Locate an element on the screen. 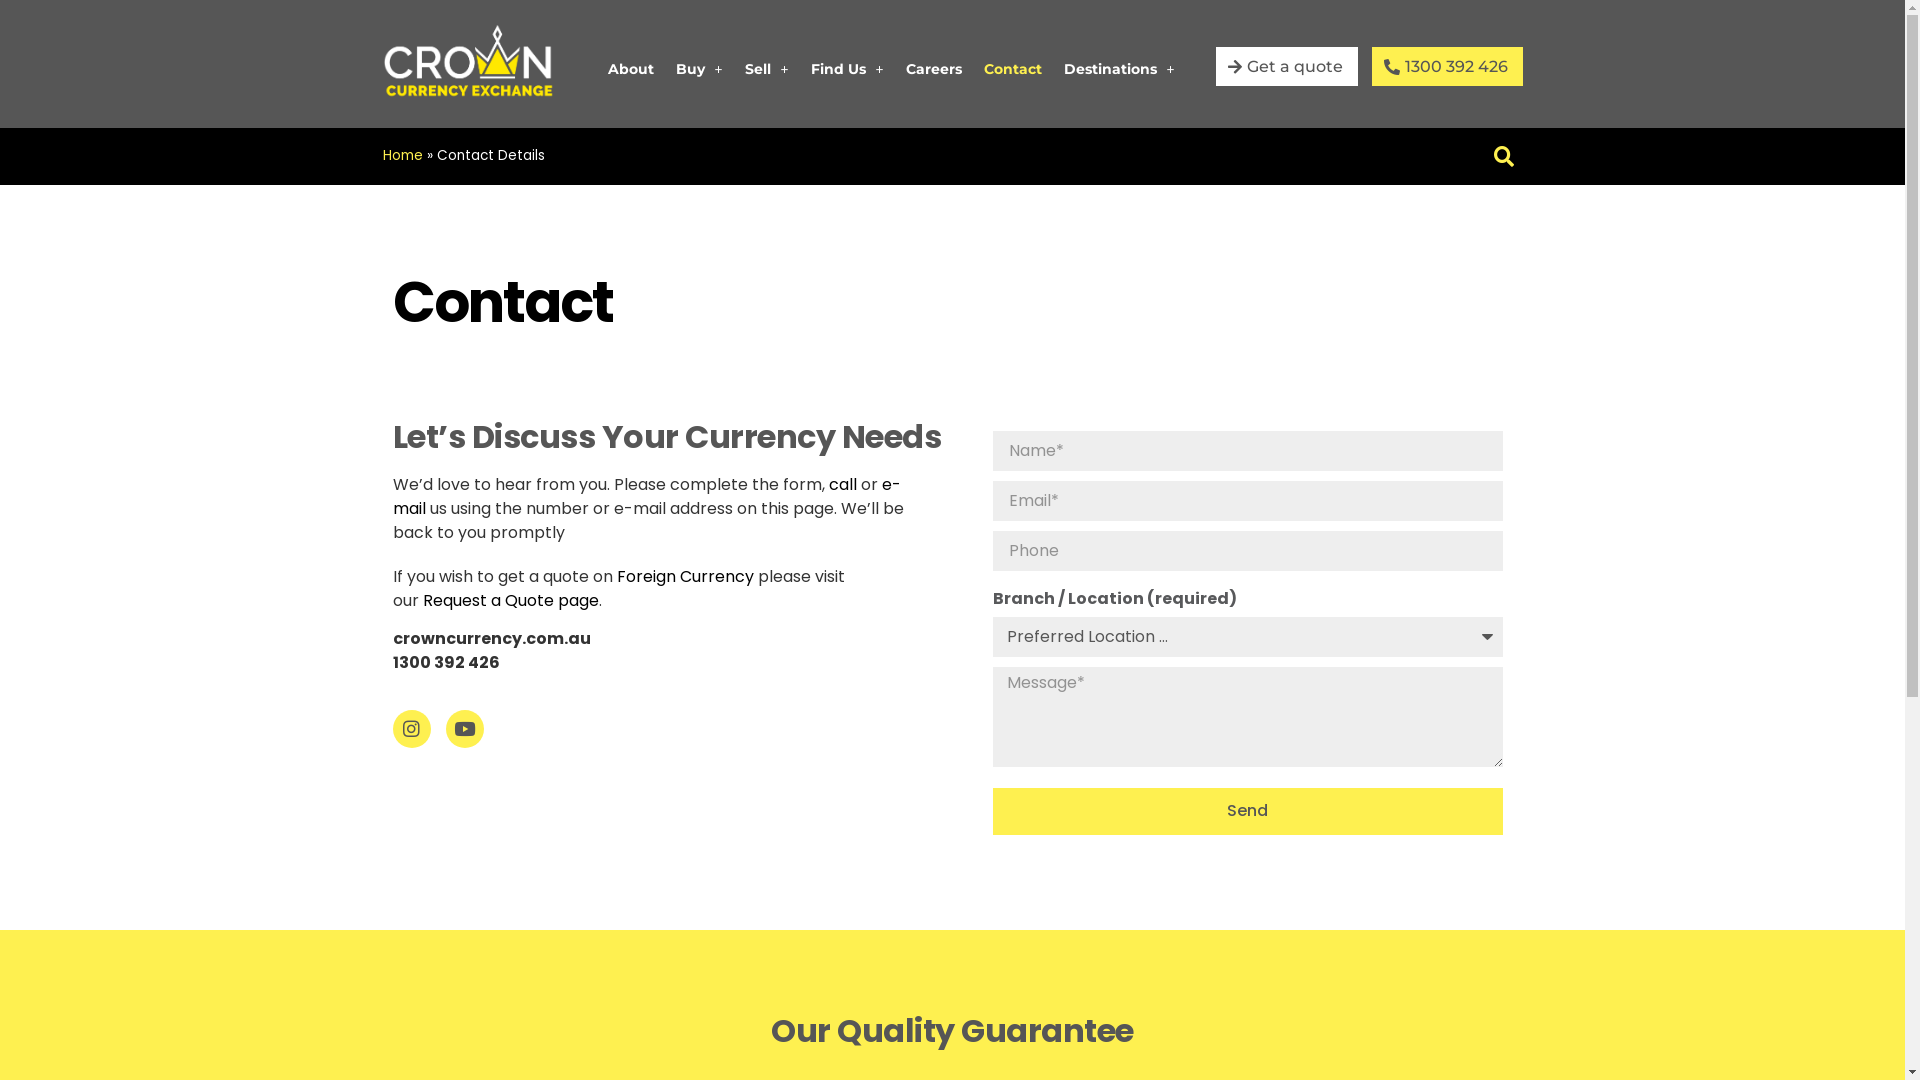  Get a quote is located at coordinates (1287, 66).